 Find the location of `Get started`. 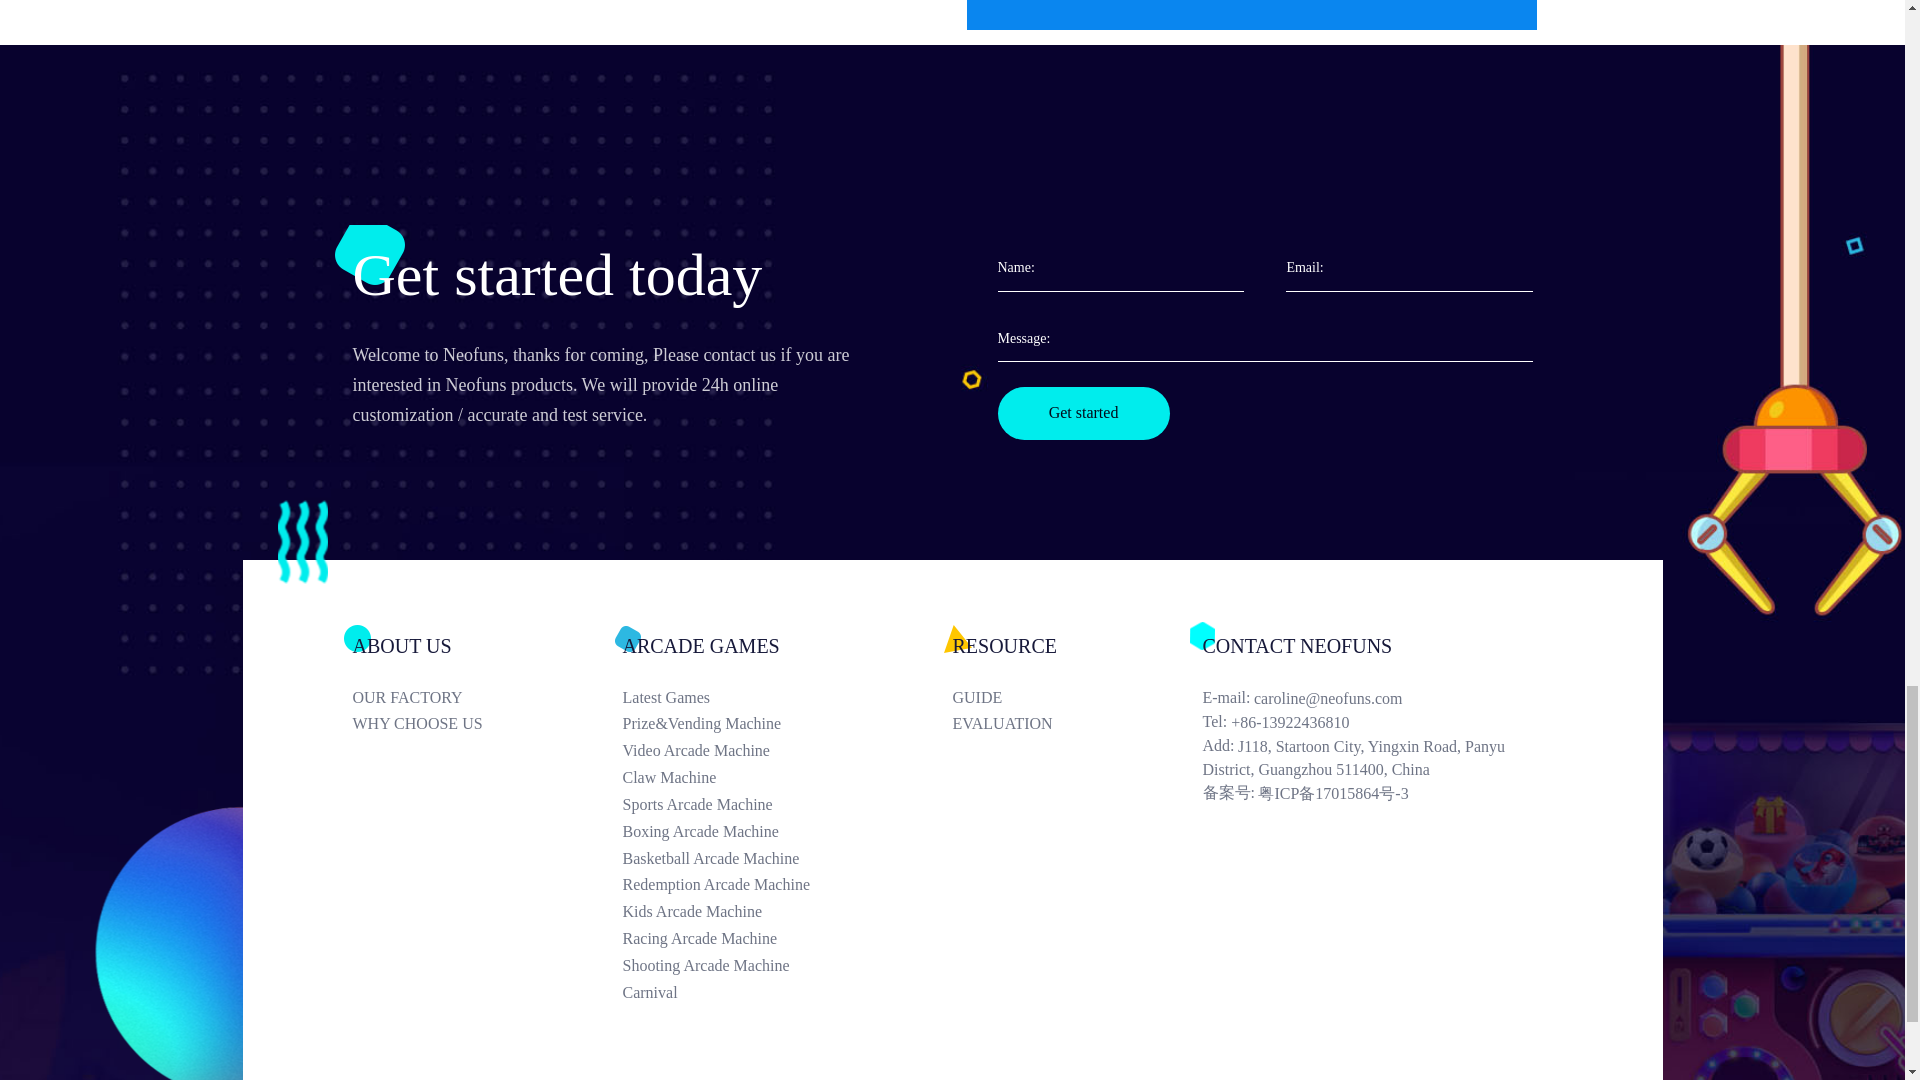

Get started is located at coordinates (1084, 412).